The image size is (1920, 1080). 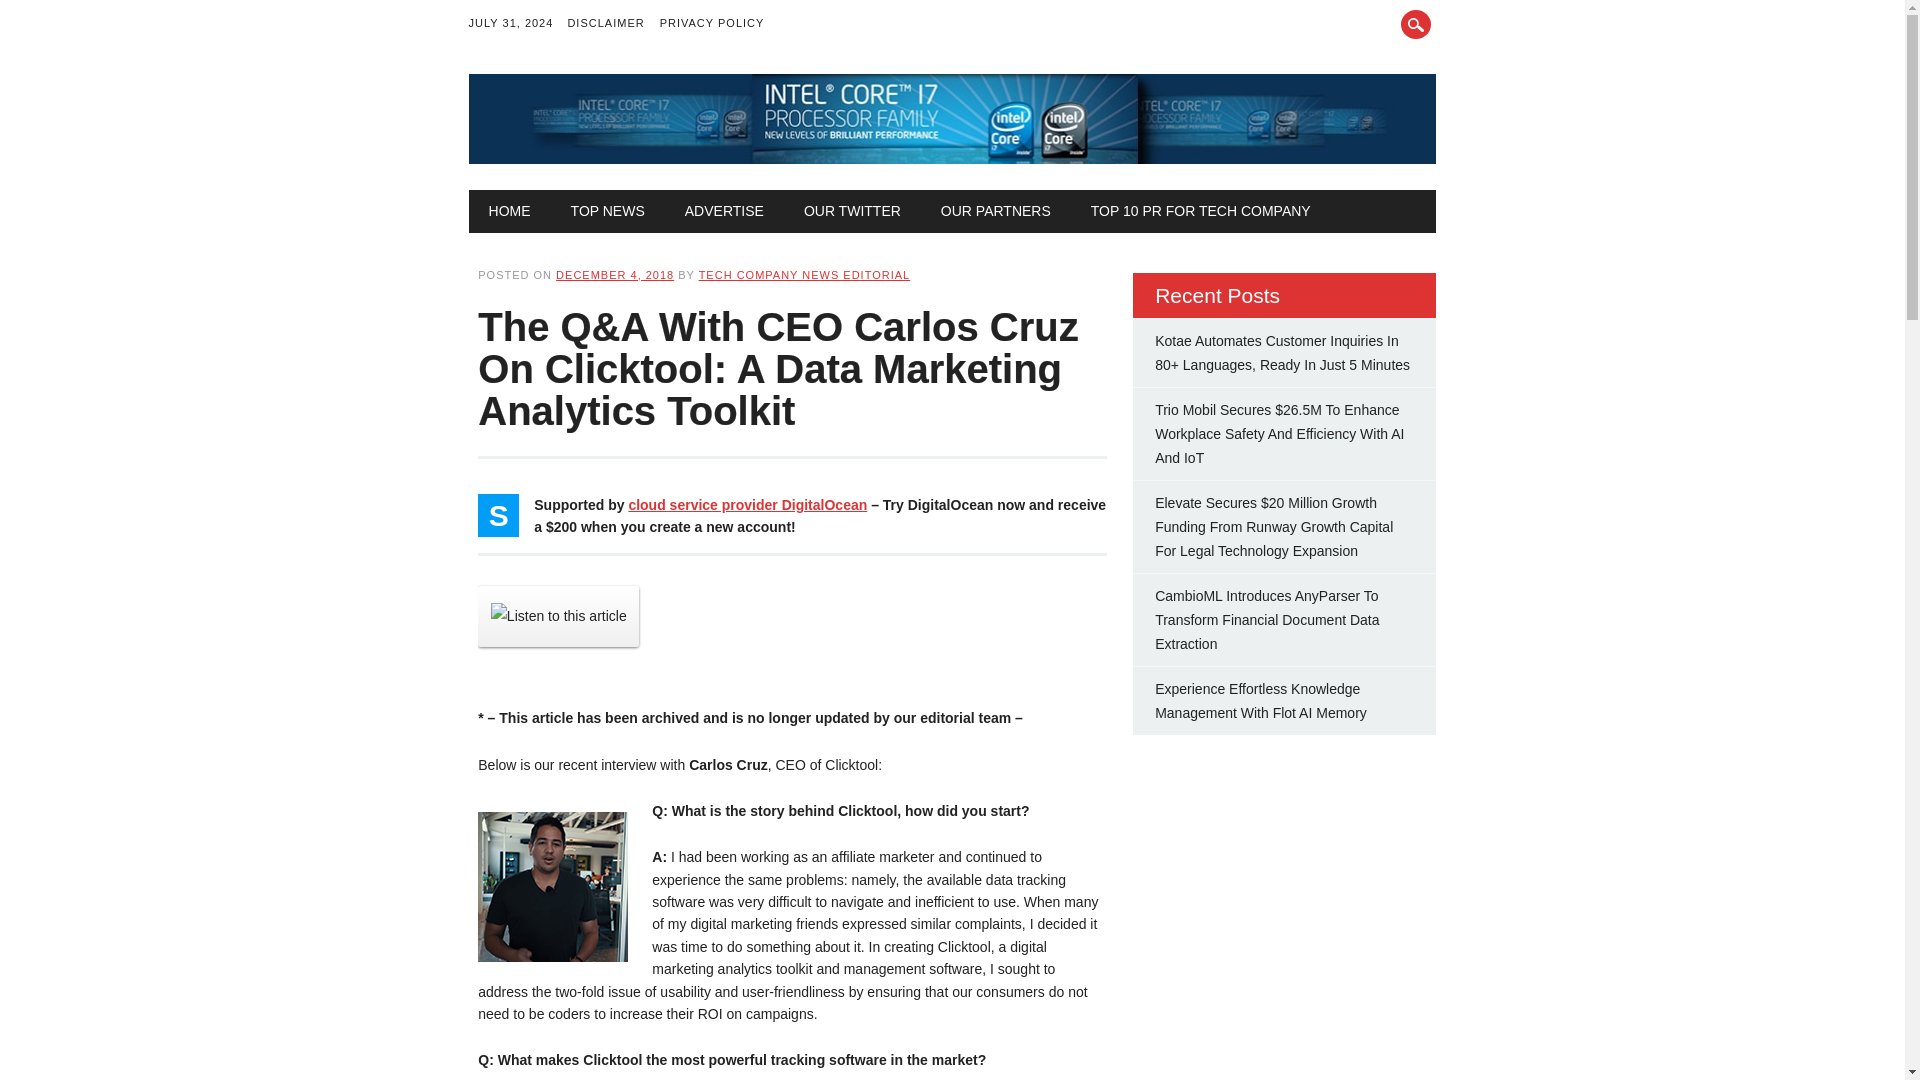 What do you see at coordinates (510, 211) in the screenshot?
I see `HOME` at bounding box center [510, 211].